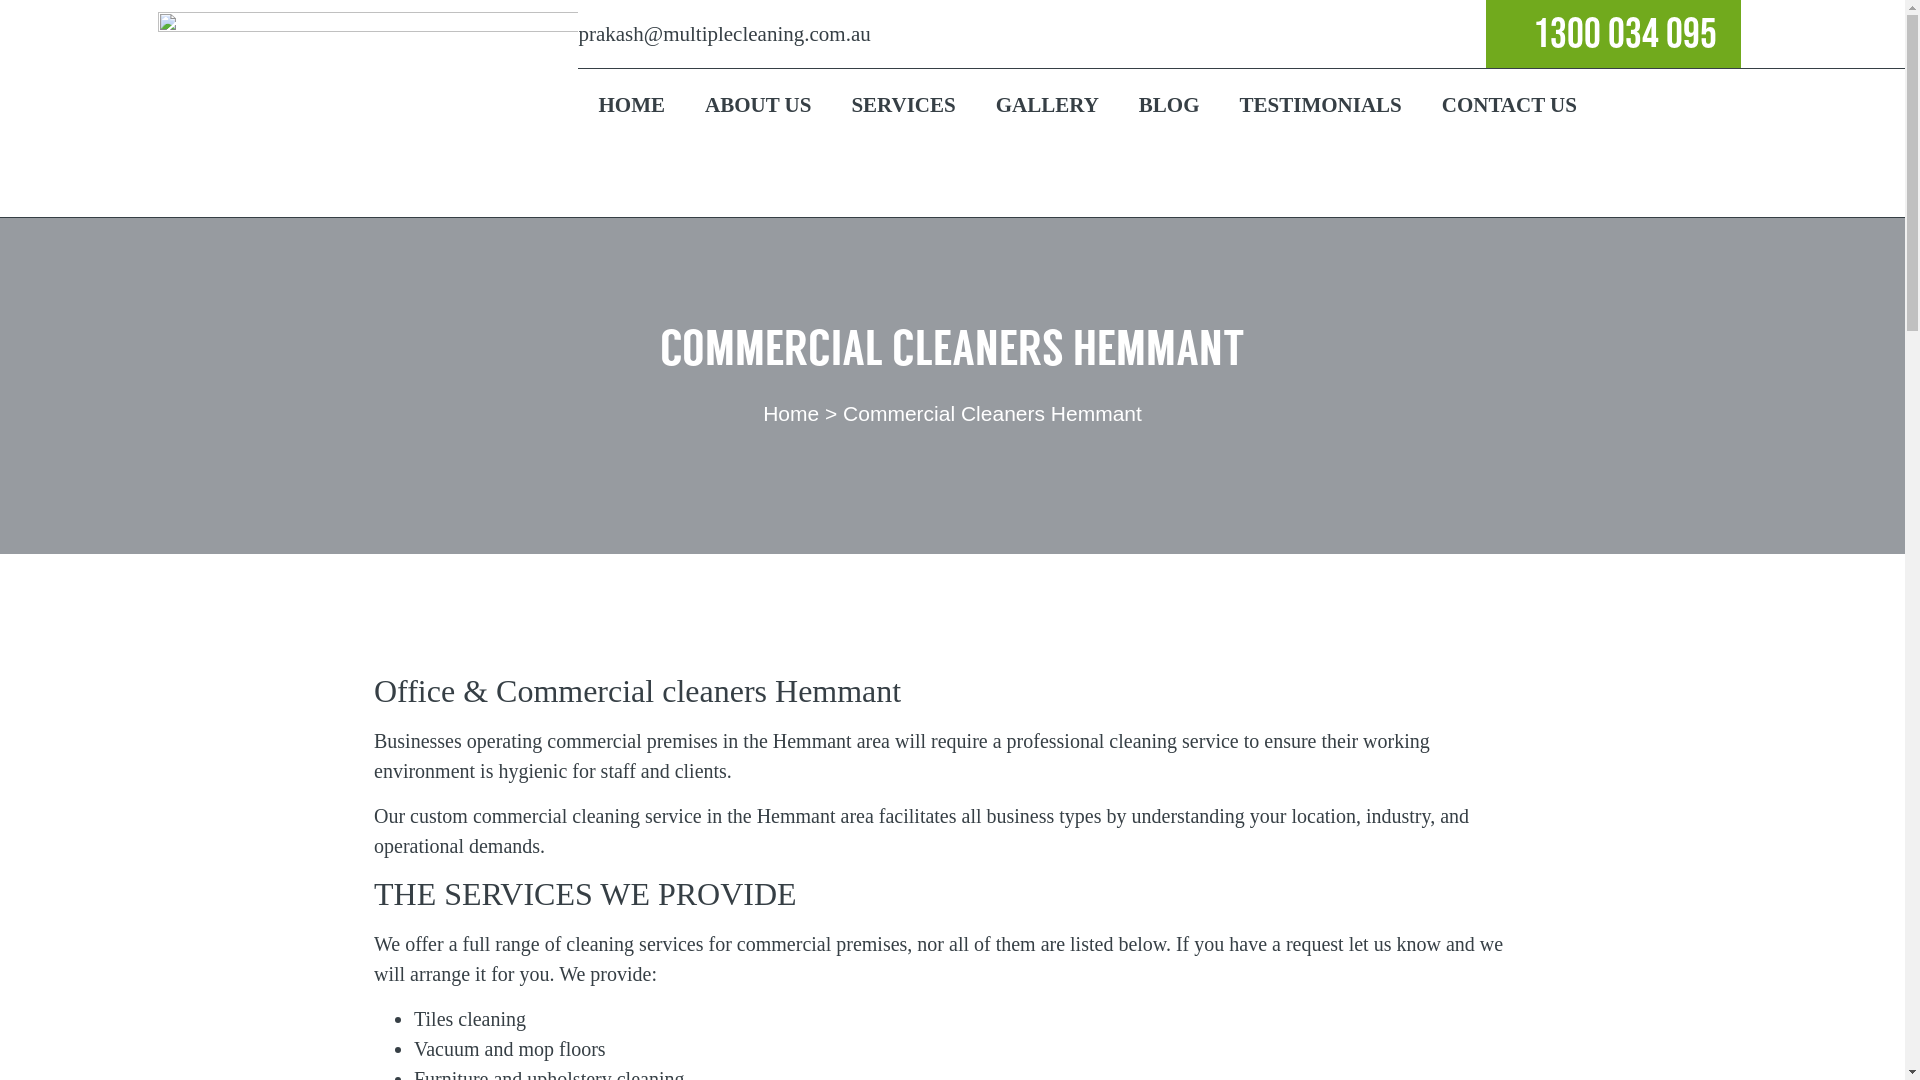  Describe the element at coordinates (903, 103) in the screenshot. I see `SERVICES` at that location.